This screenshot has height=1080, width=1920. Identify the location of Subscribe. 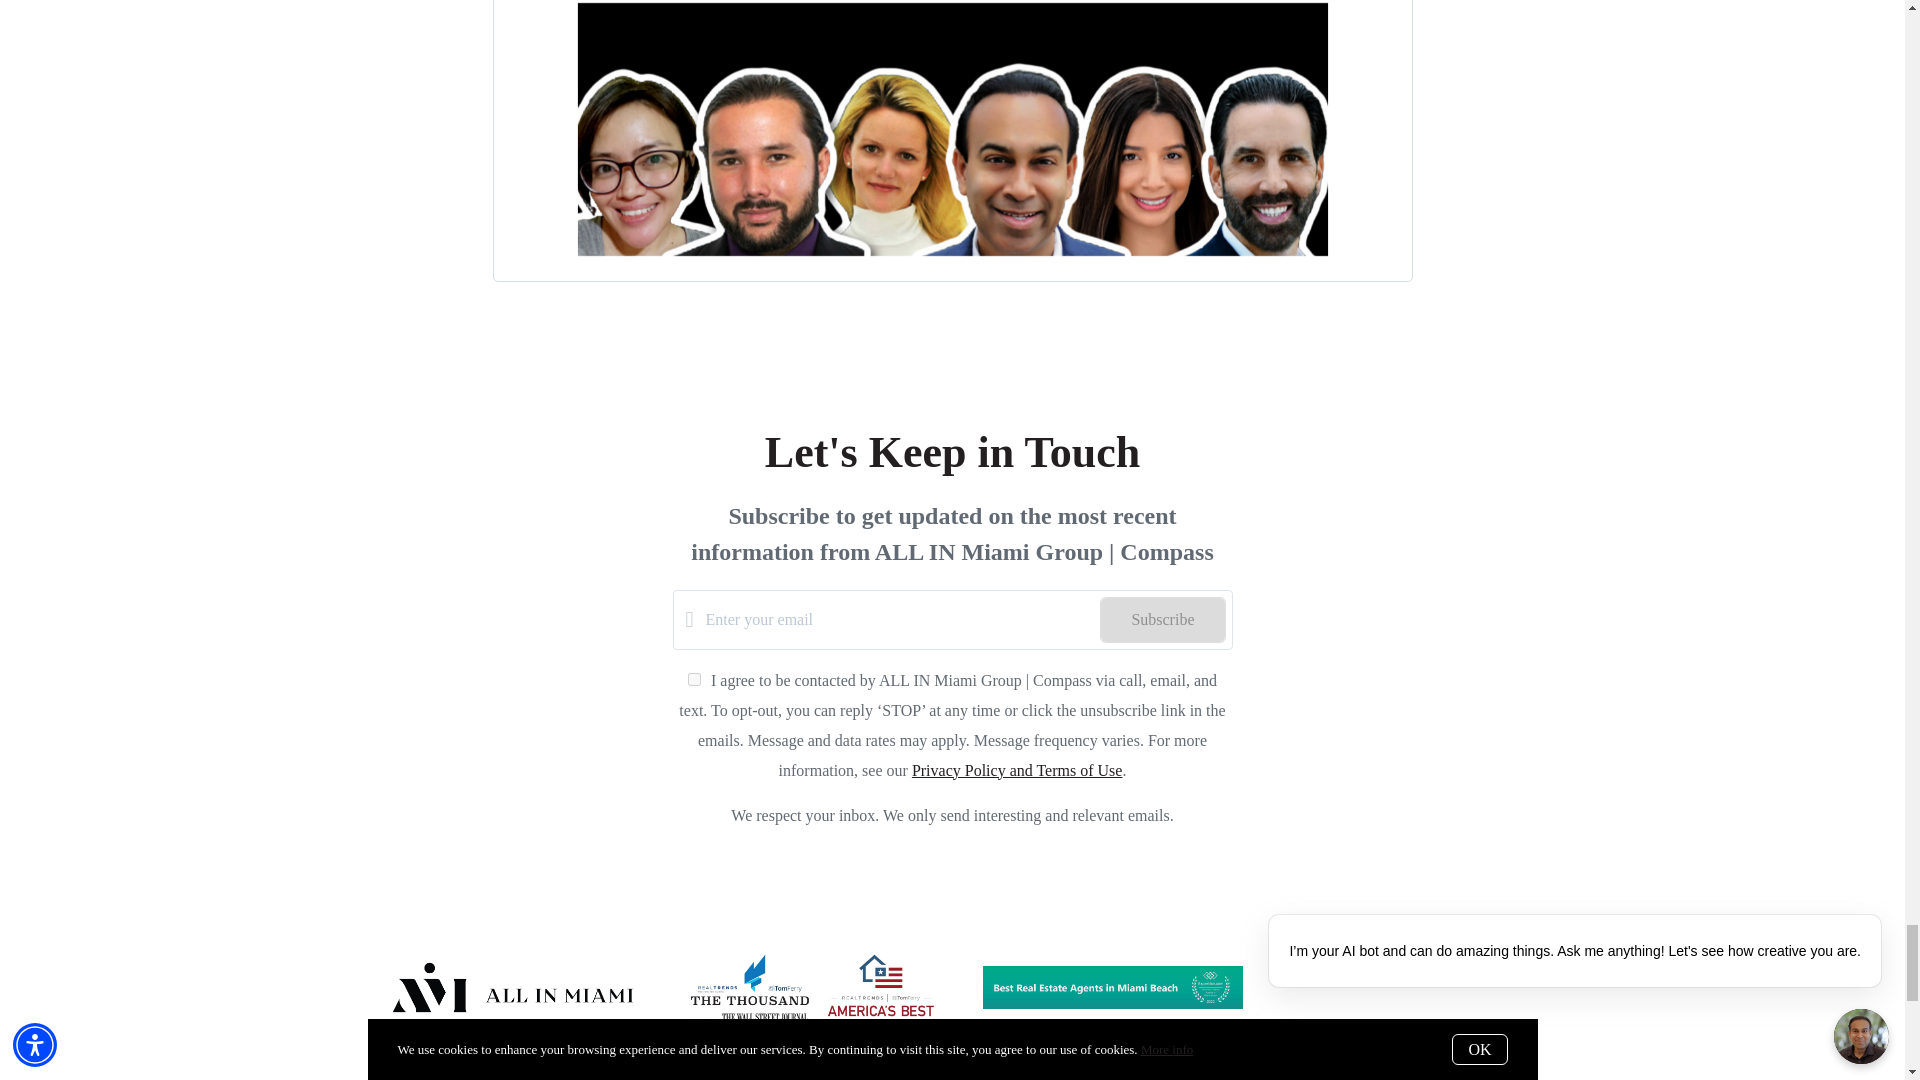
(1162, 620).